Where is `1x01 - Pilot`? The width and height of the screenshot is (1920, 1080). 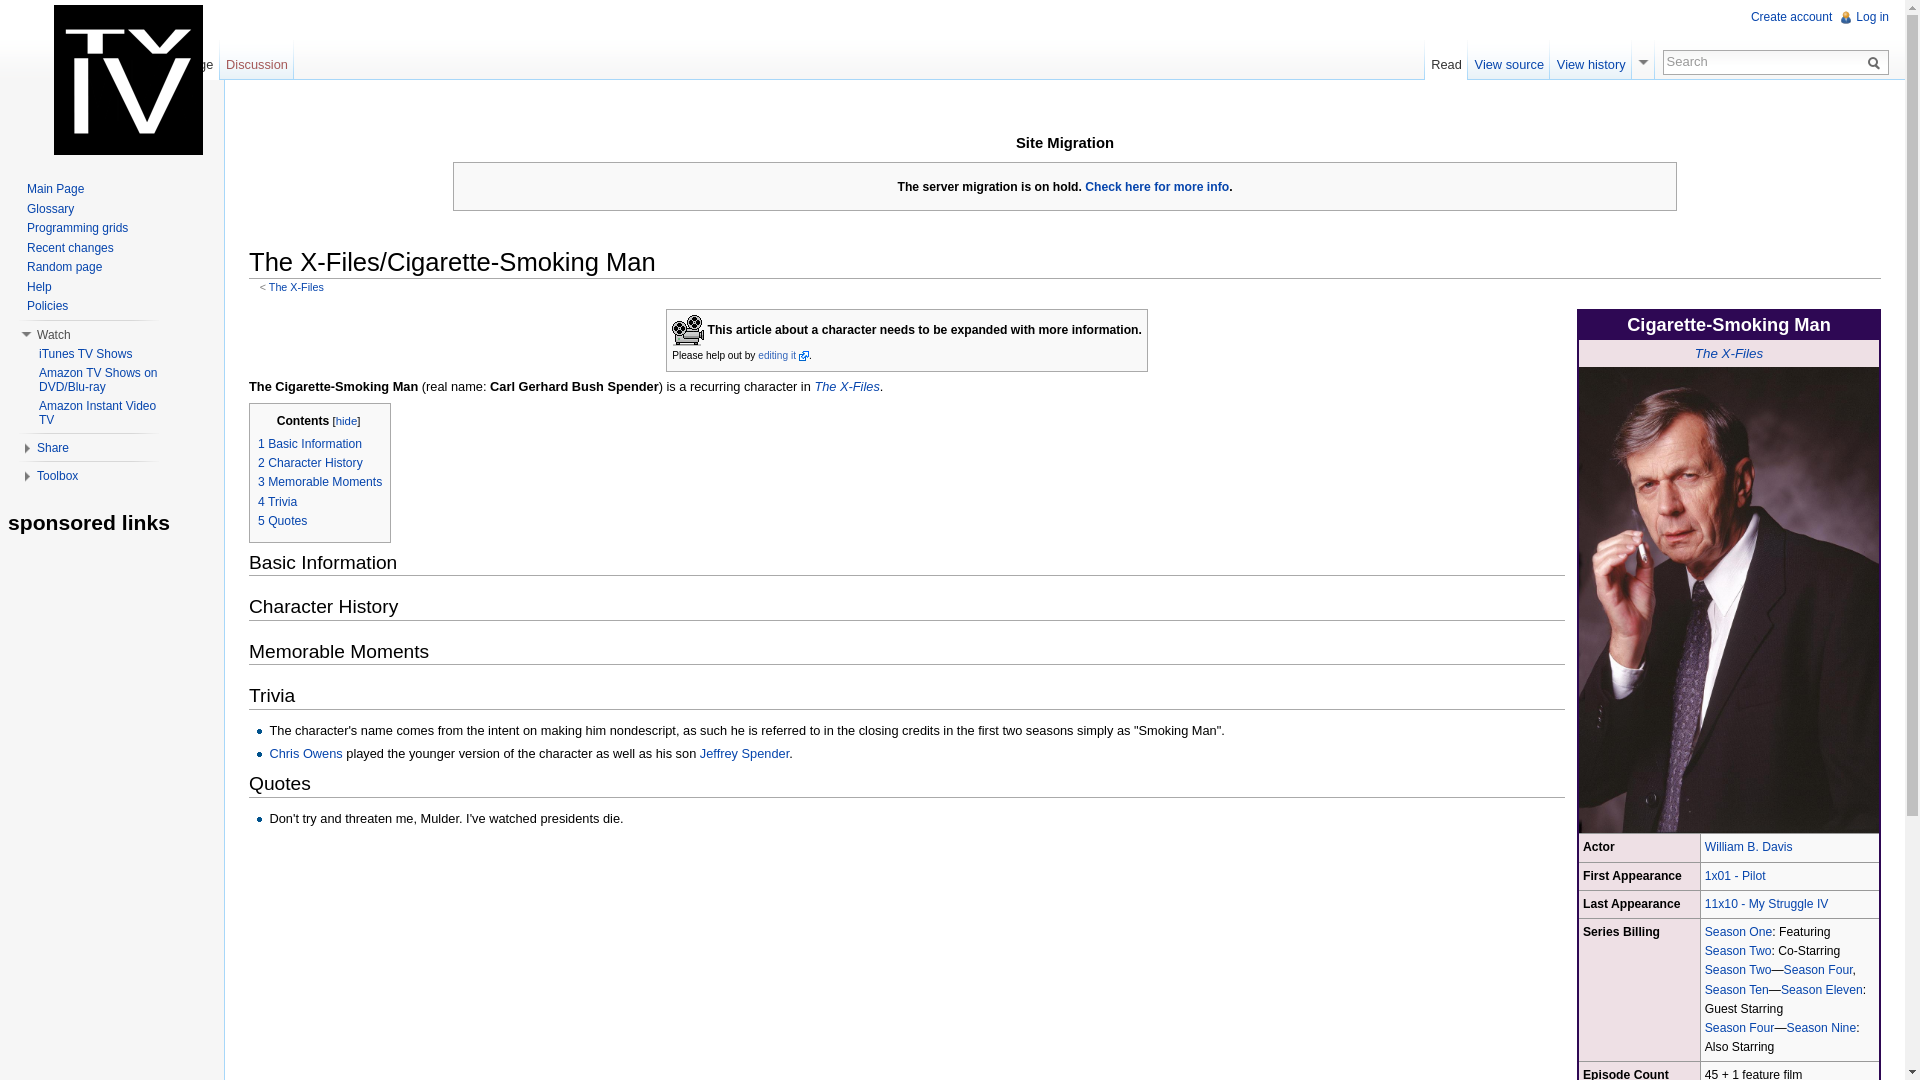
1x01 - Pilot is located at coordinates (1735, 876).